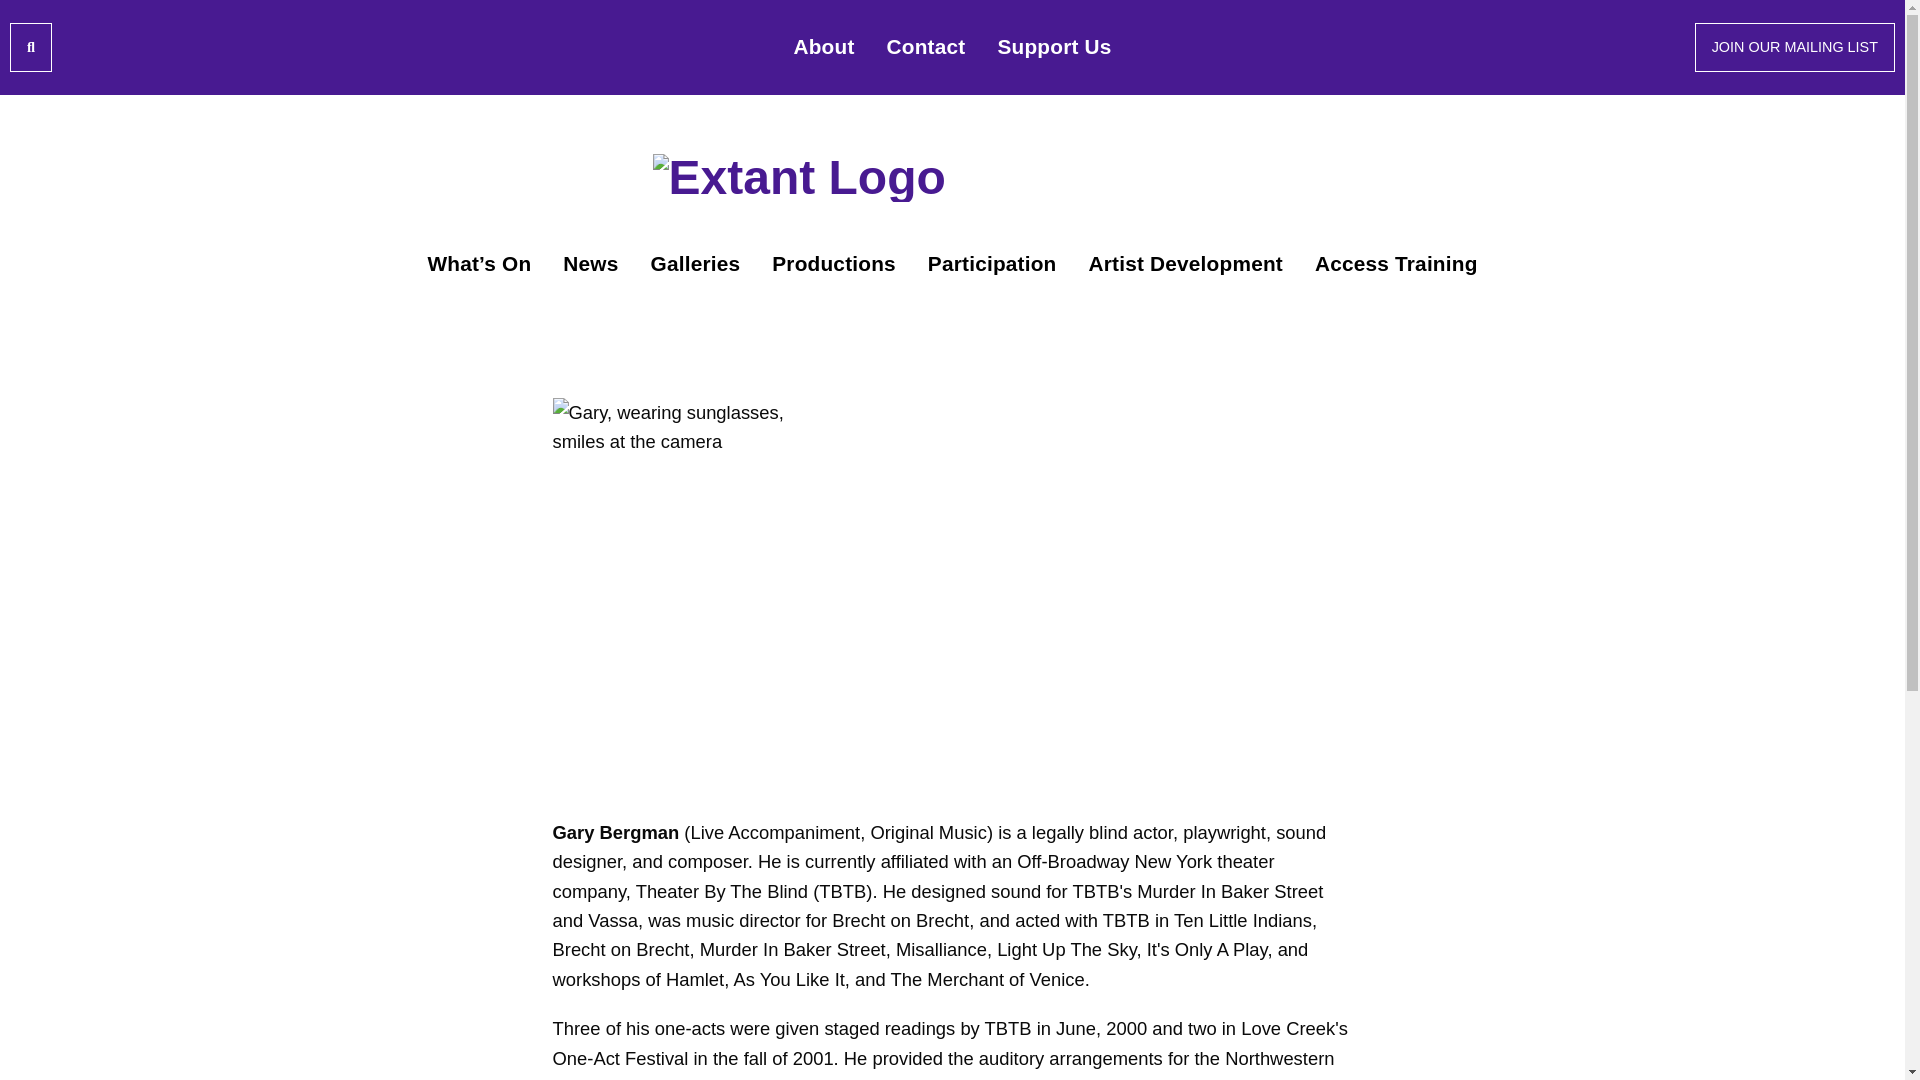  What do you see at coordinates (952, 176) in the screenshot?
I see `EXTANT` at bounding box center [952, 176].